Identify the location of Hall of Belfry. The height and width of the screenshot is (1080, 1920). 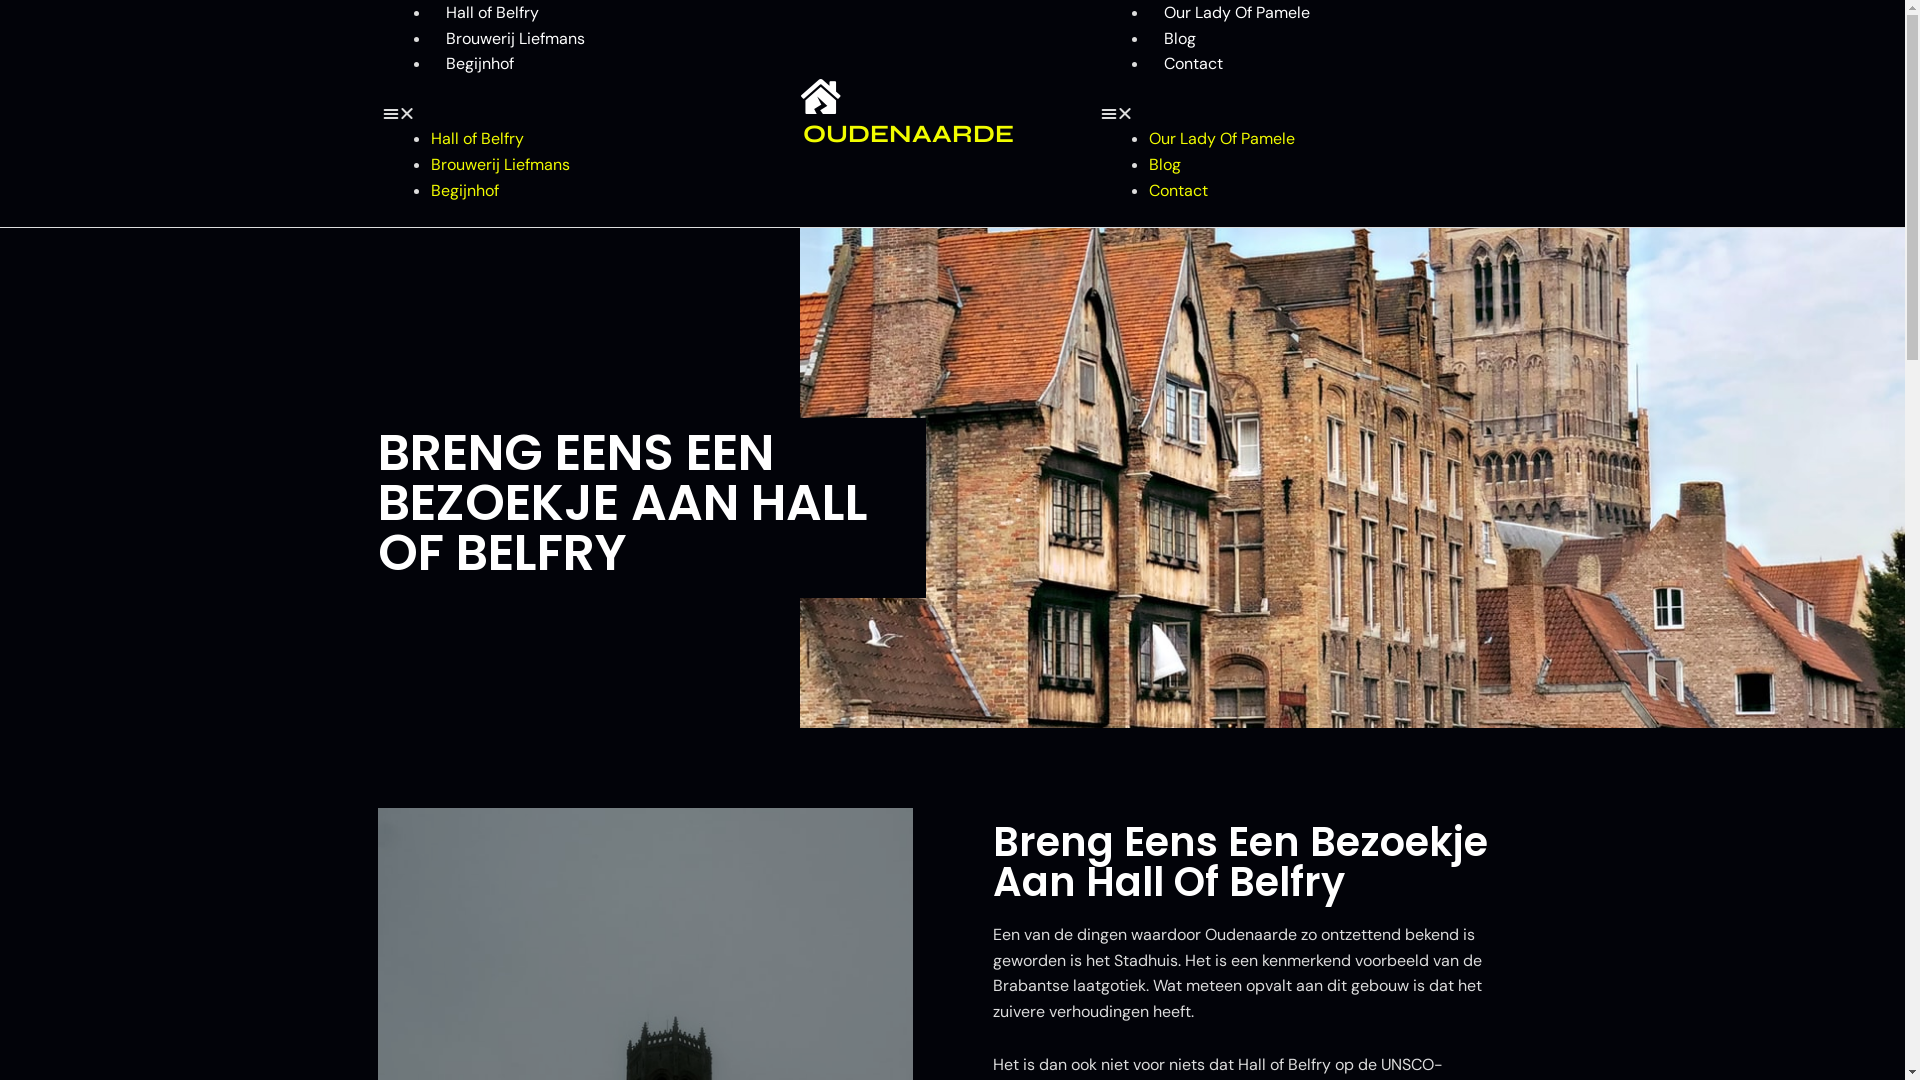
(492, 12).